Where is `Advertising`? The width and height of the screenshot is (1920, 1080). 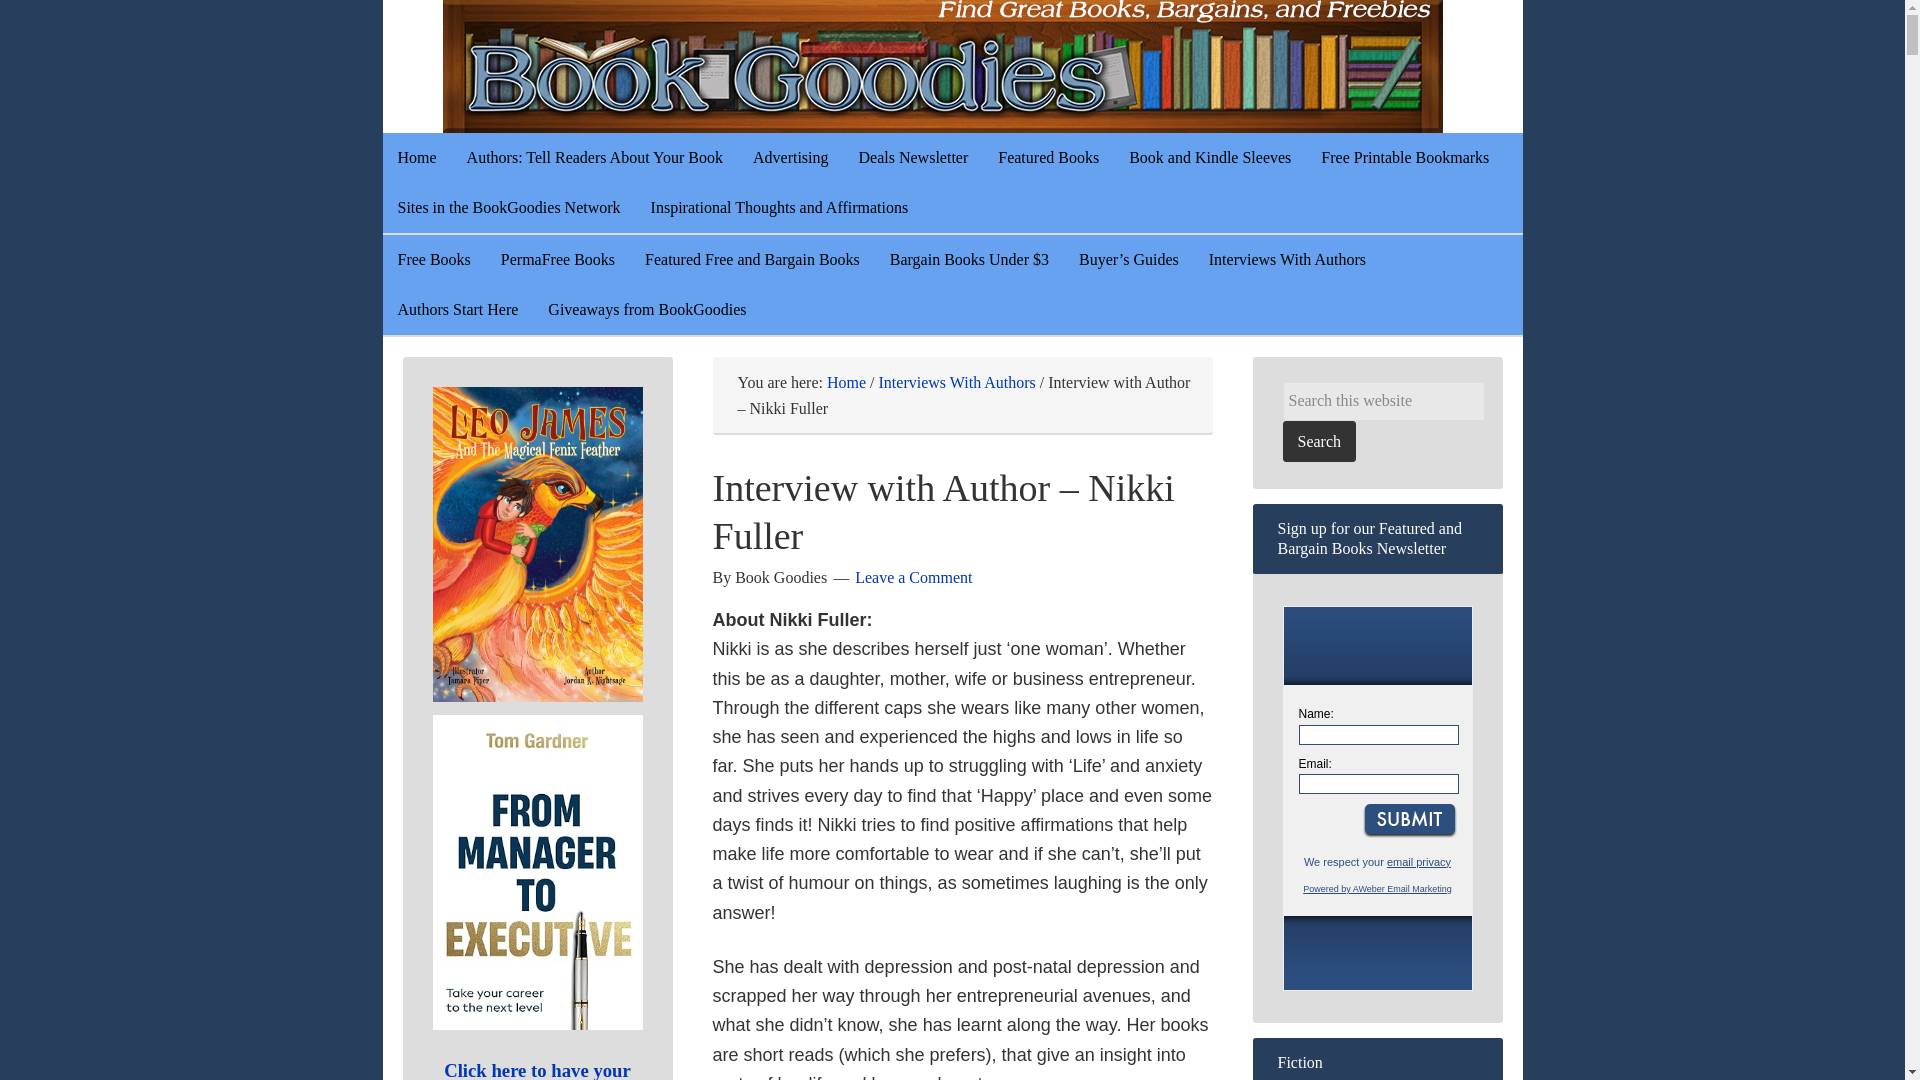
Advertising is located at coordinates (790, 157).